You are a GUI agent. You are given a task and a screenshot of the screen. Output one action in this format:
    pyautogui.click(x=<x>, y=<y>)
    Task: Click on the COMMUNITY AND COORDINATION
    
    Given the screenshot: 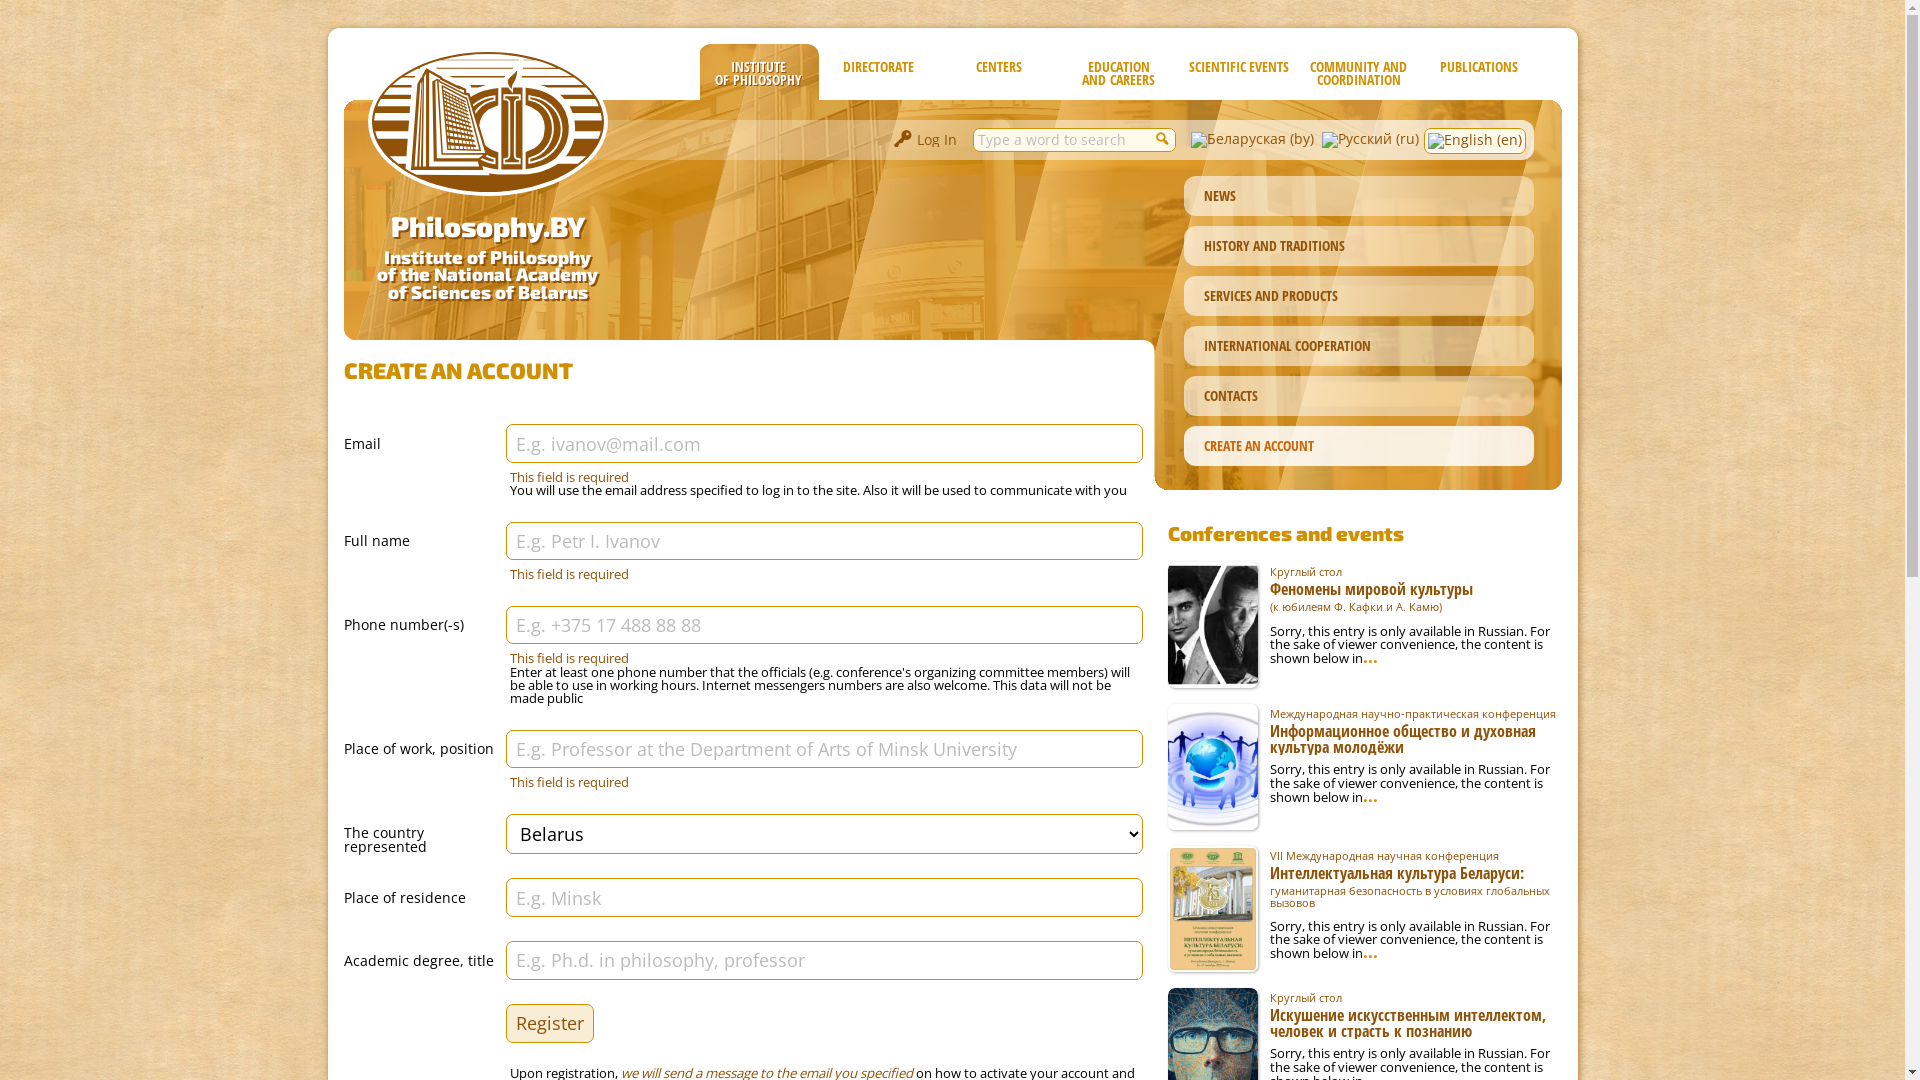 What is the action you would take?
    pyautogui.click(x=1358, y=72)
    